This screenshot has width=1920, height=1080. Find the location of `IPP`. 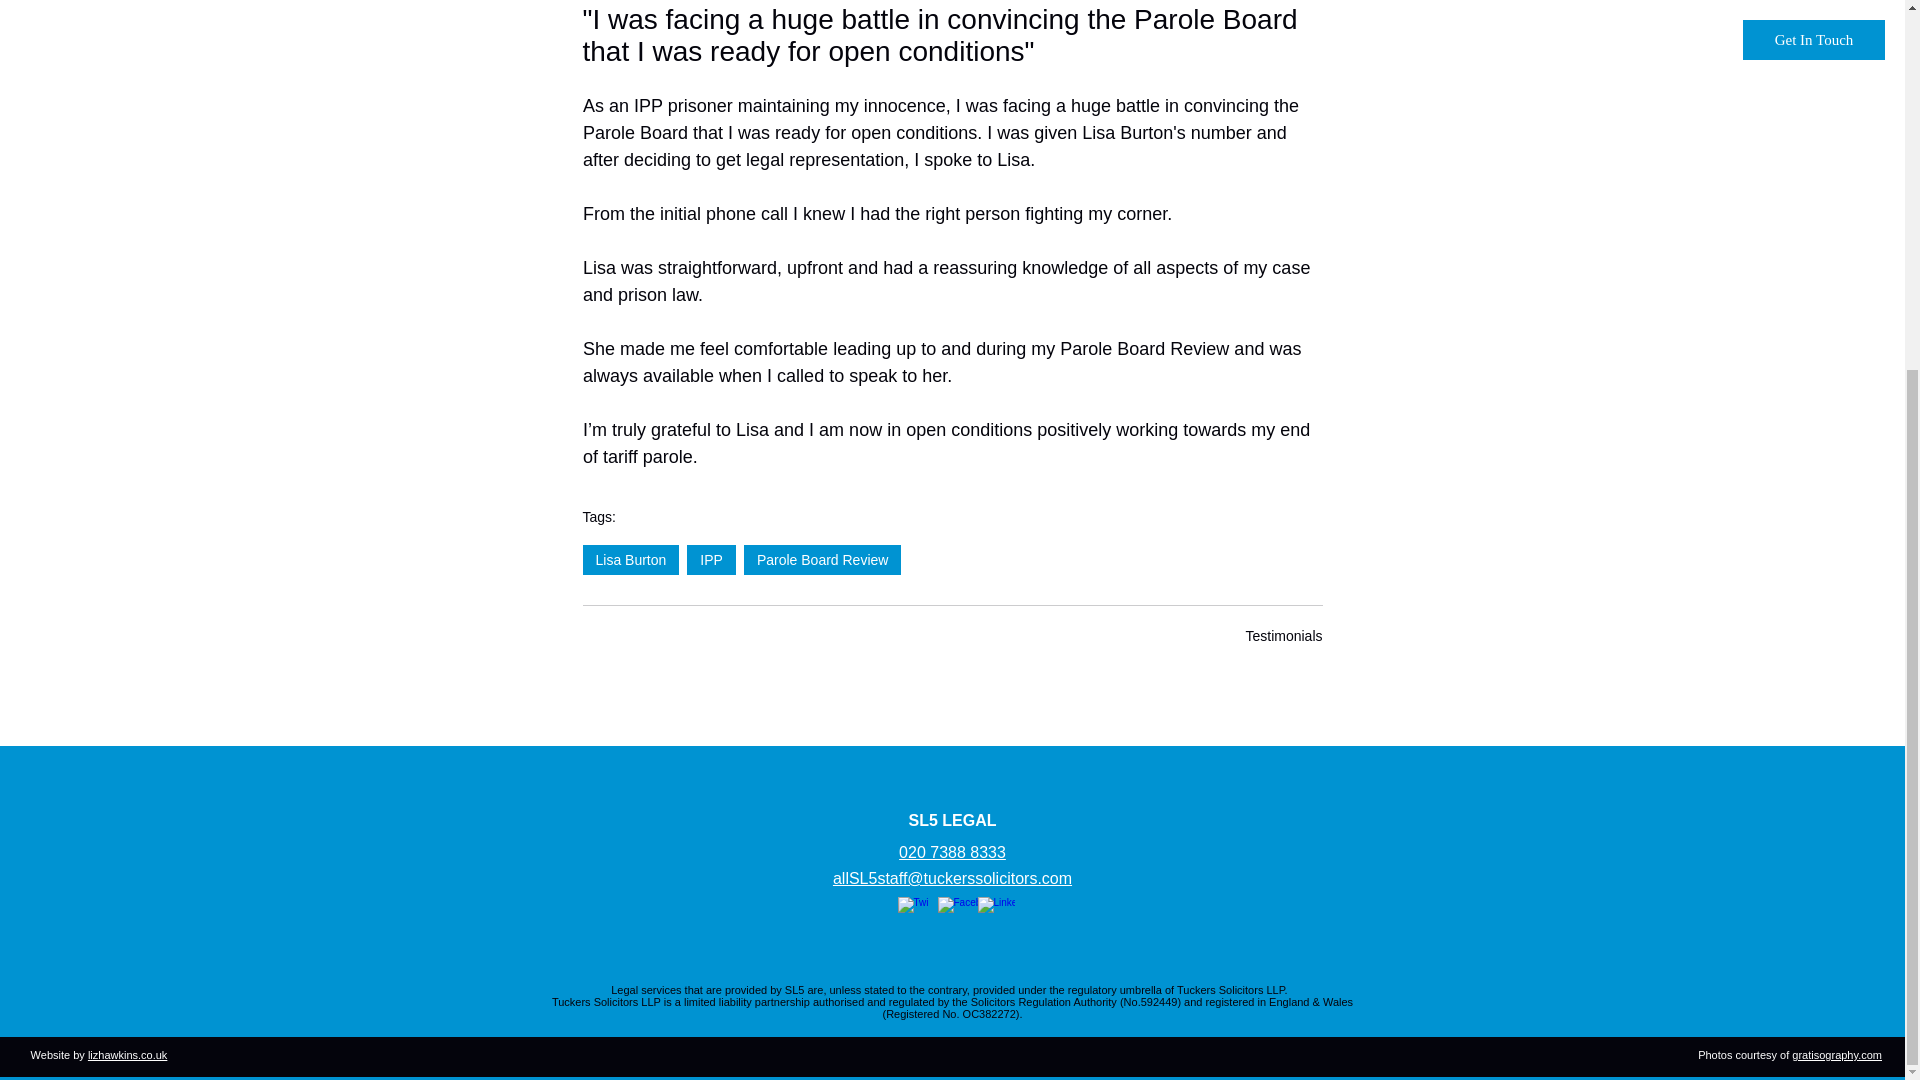

IPP is located at coordinates (711, 560).